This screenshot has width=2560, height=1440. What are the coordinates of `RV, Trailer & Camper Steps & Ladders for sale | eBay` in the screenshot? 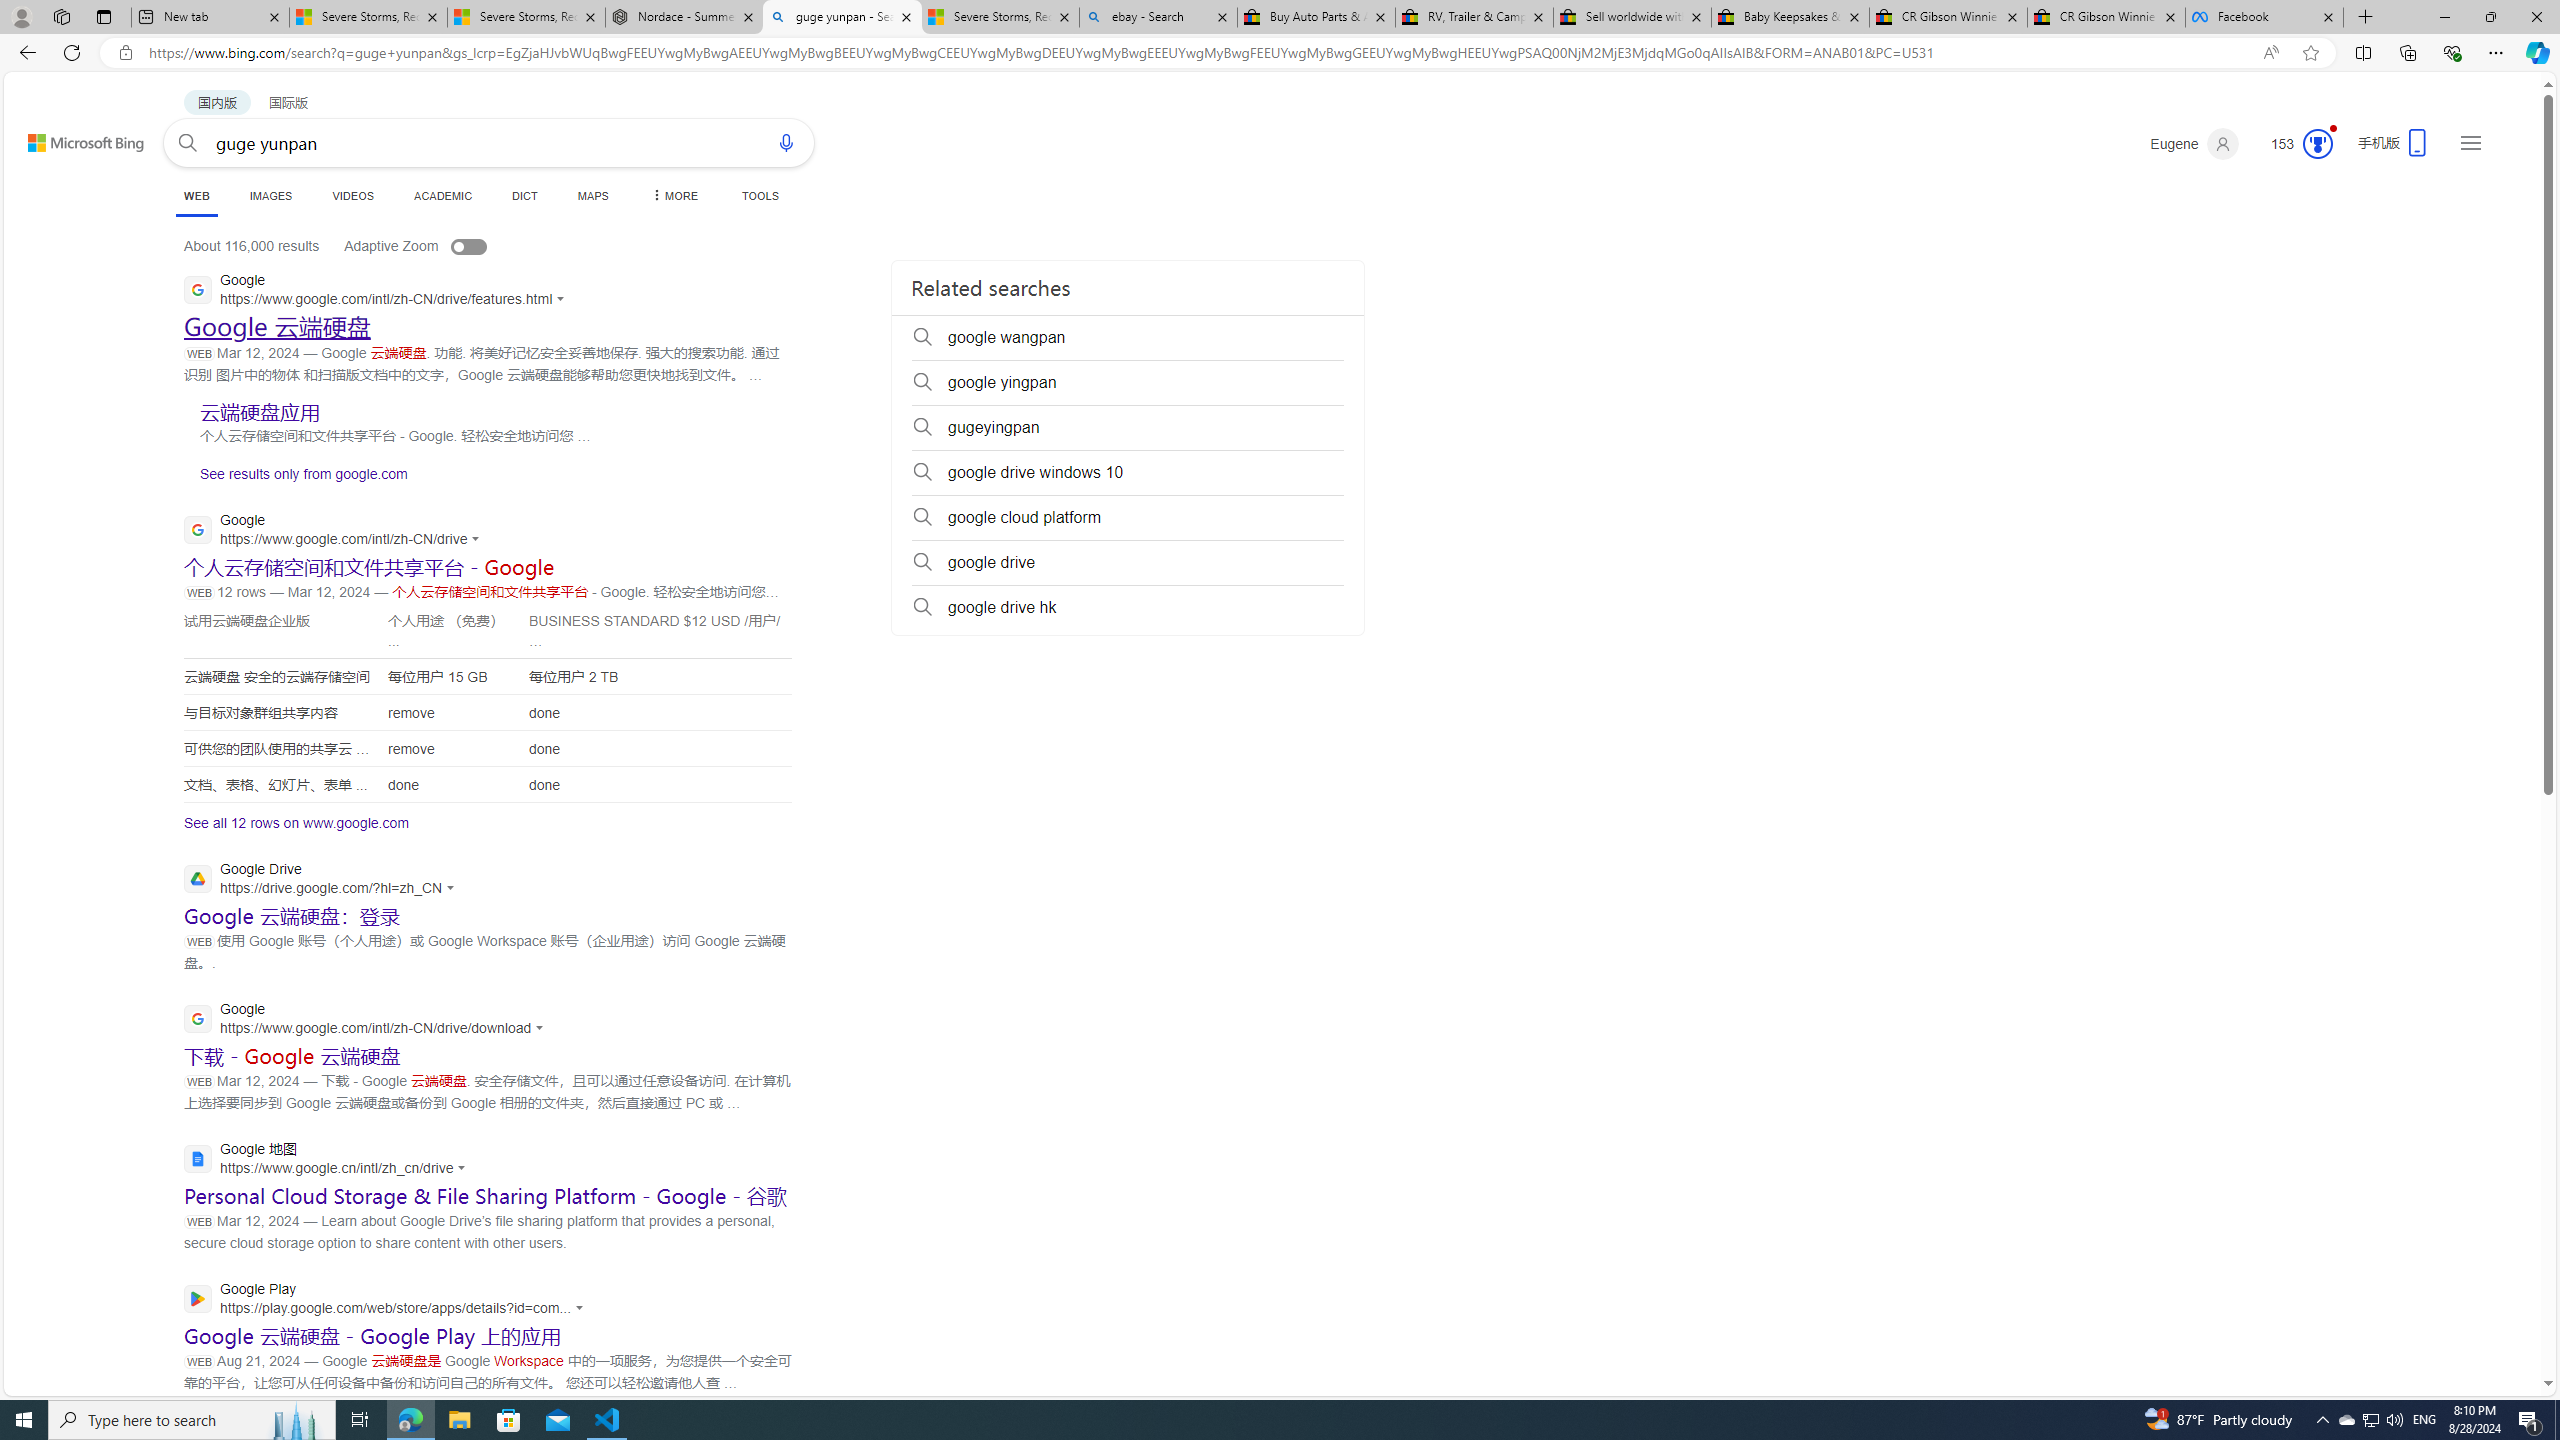 It's located at (1474, 17).